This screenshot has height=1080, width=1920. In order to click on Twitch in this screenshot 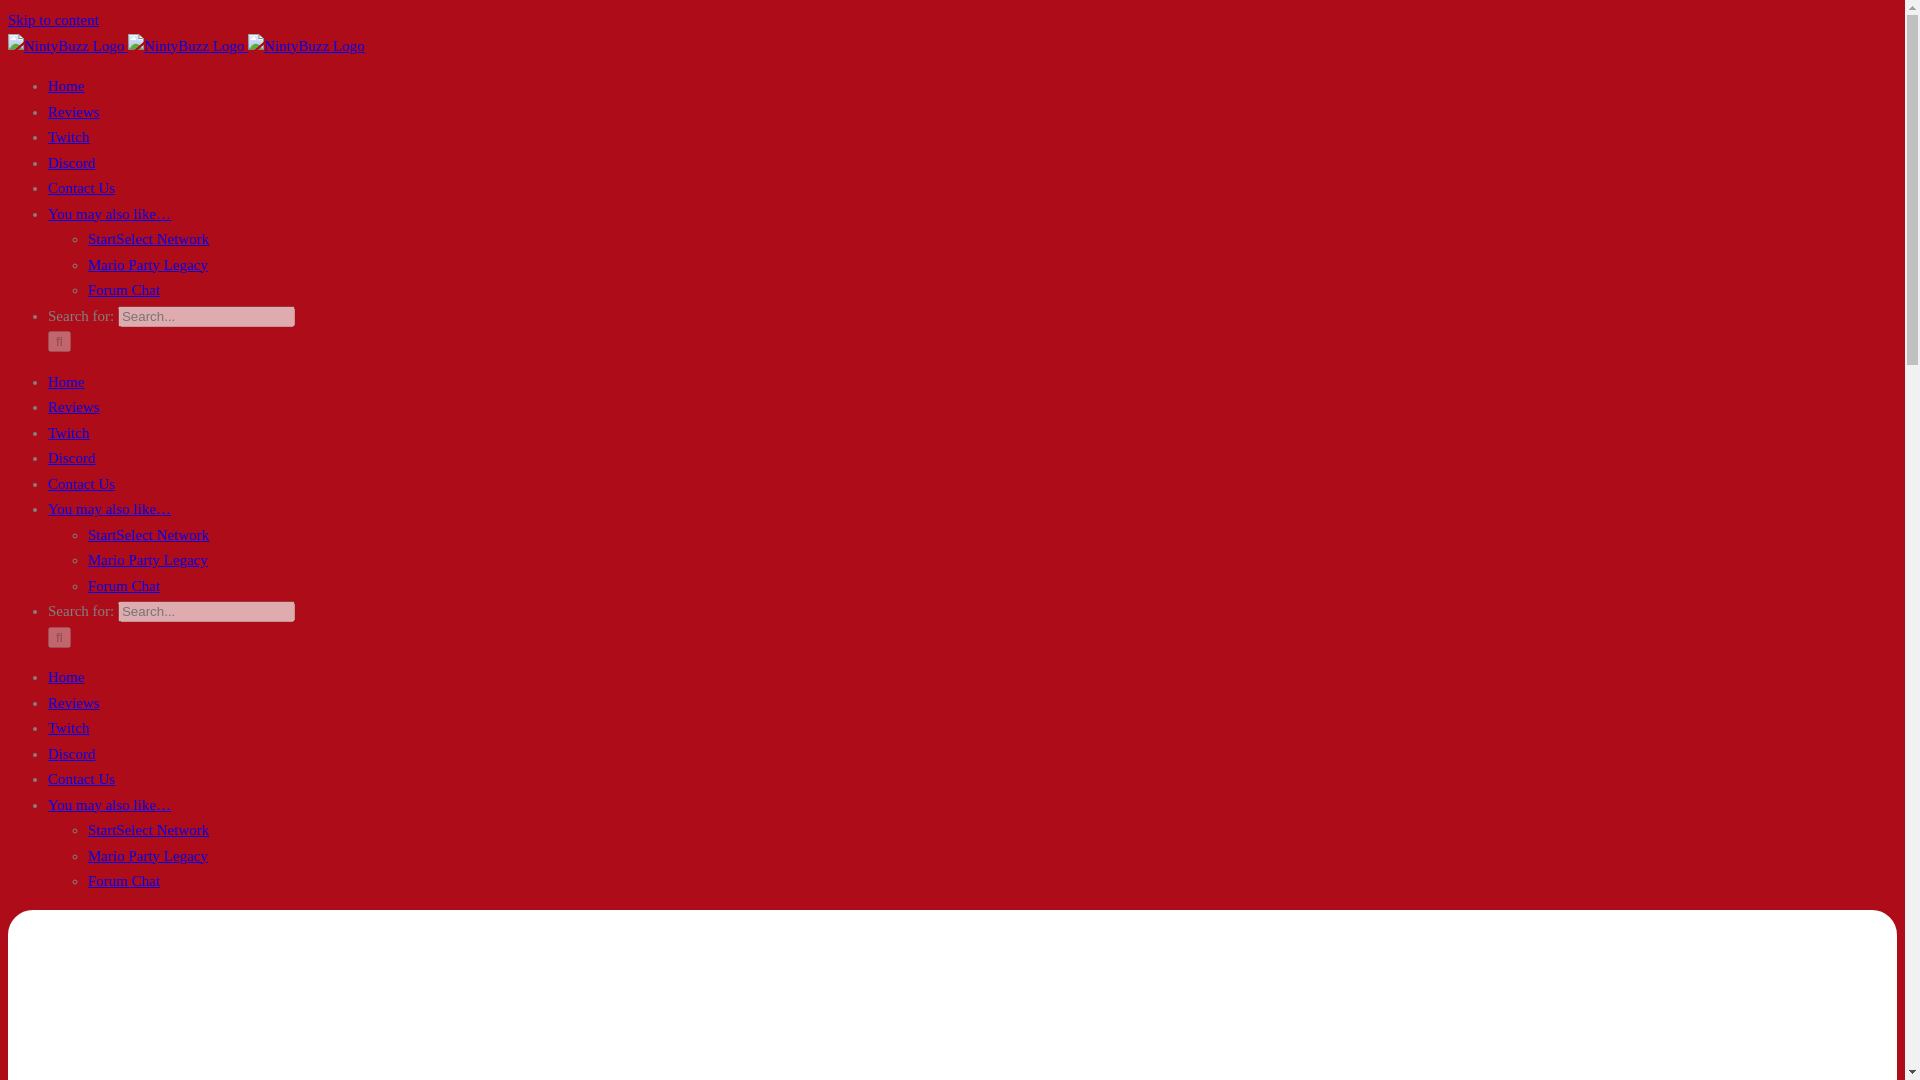, I will do `click(68, 728)`.